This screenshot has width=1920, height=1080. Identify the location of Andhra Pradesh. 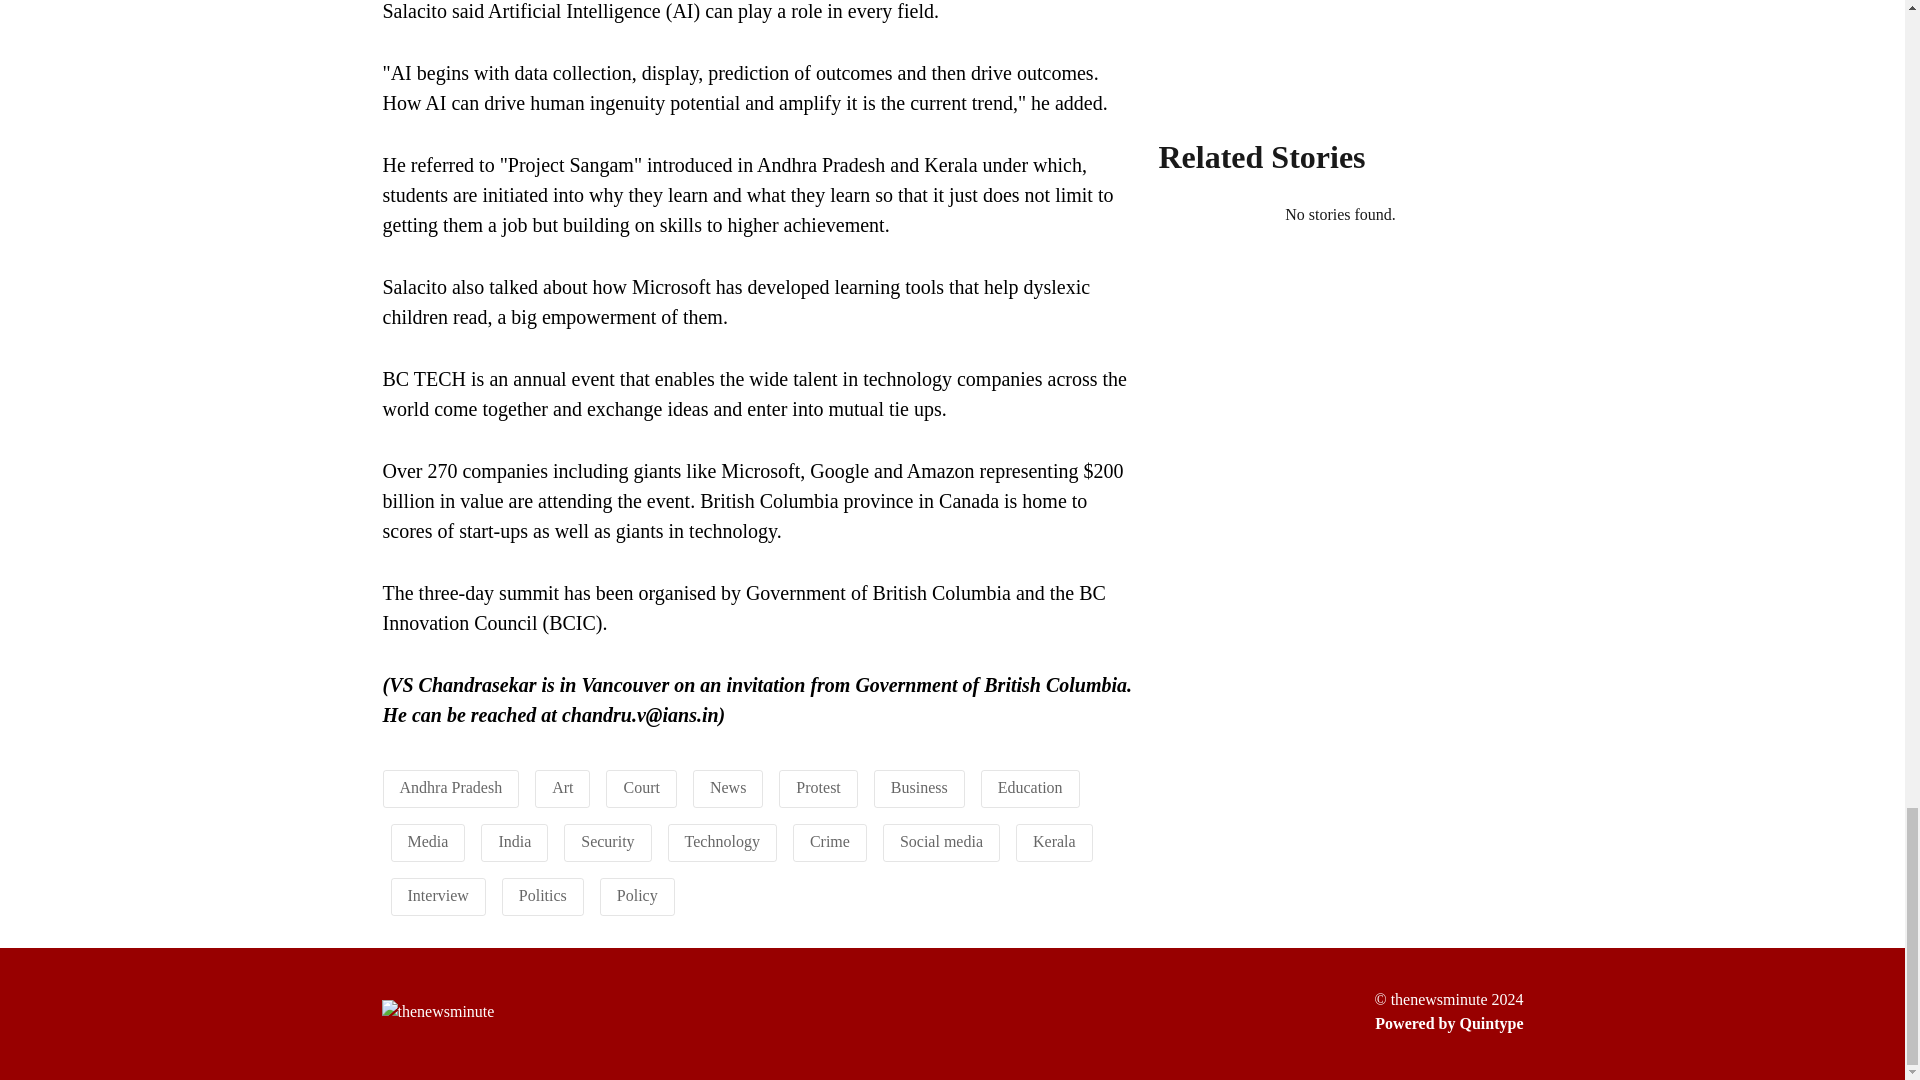
(451, 786).